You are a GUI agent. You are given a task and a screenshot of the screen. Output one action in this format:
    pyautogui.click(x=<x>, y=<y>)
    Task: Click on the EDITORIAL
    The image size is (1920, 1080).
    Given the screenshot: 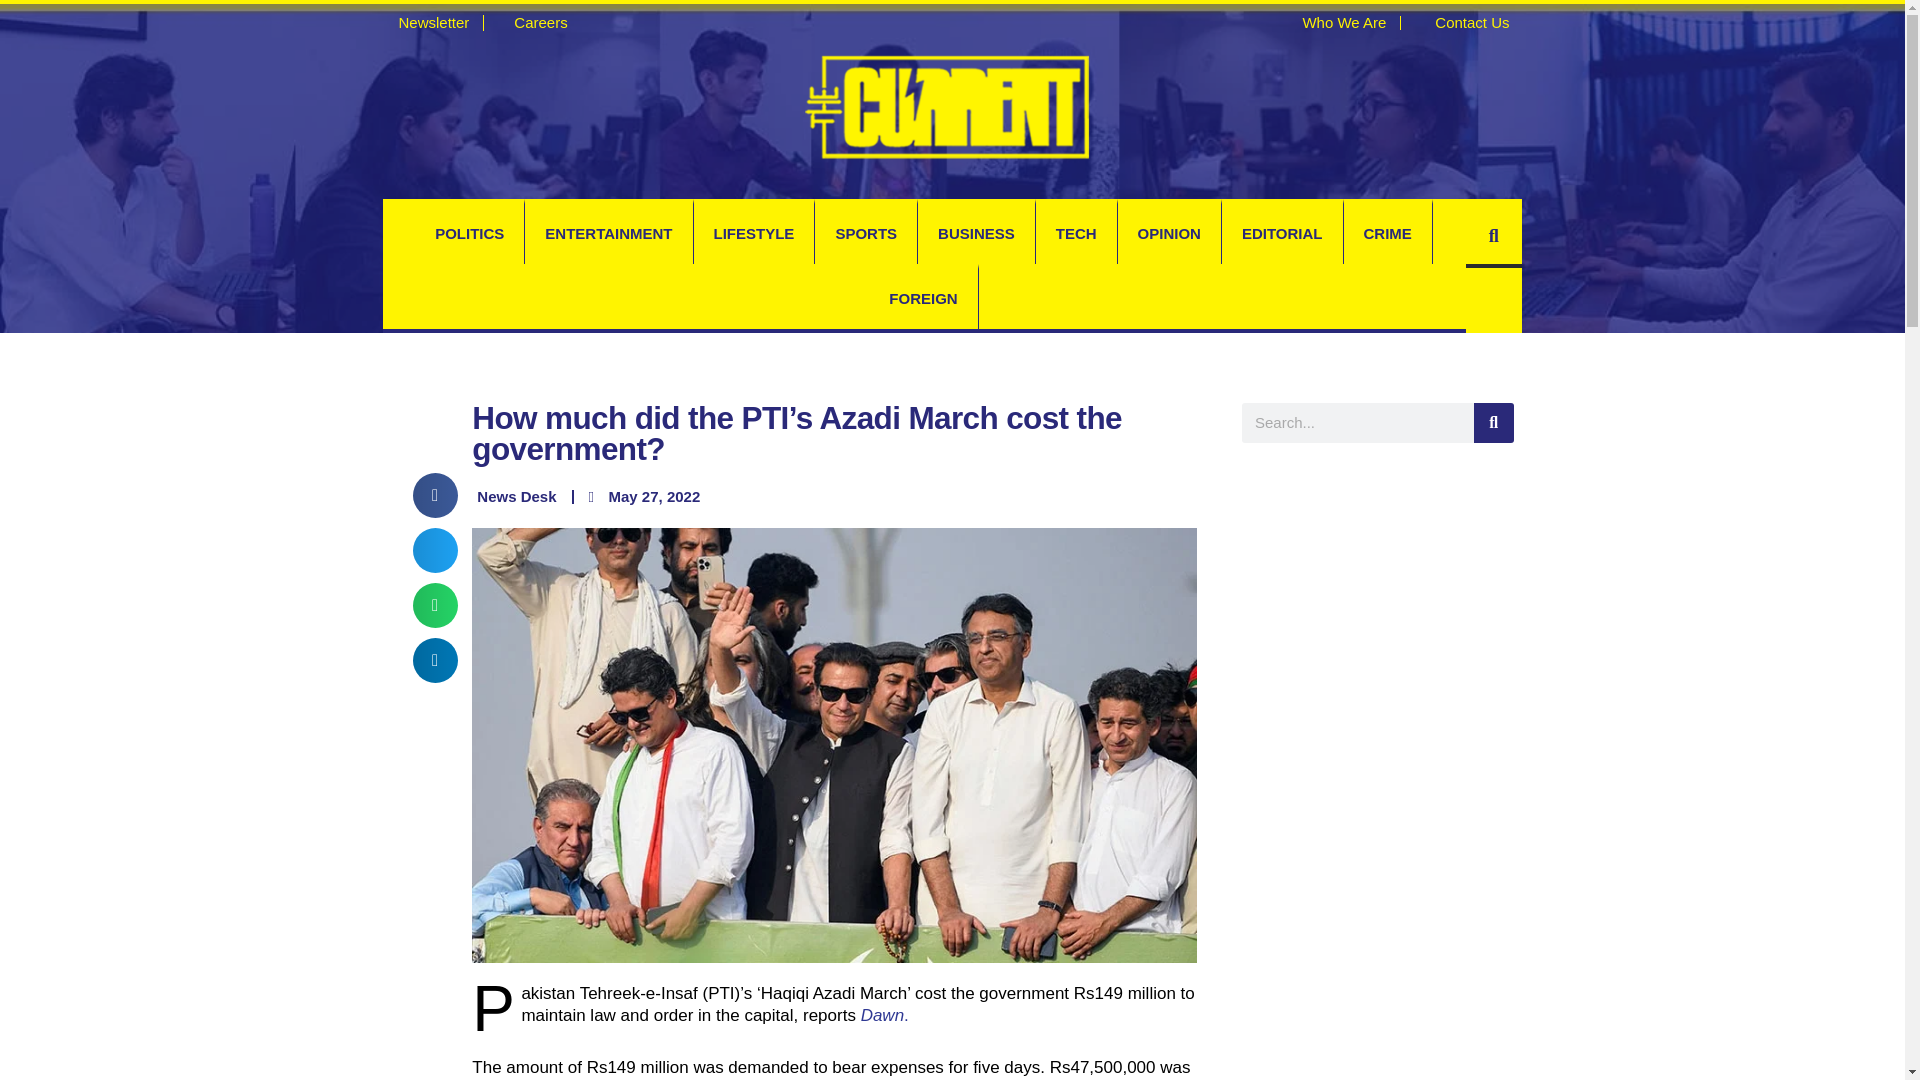 What is the action you would take?
    pyautogui.click(x=1282, y=234)
    